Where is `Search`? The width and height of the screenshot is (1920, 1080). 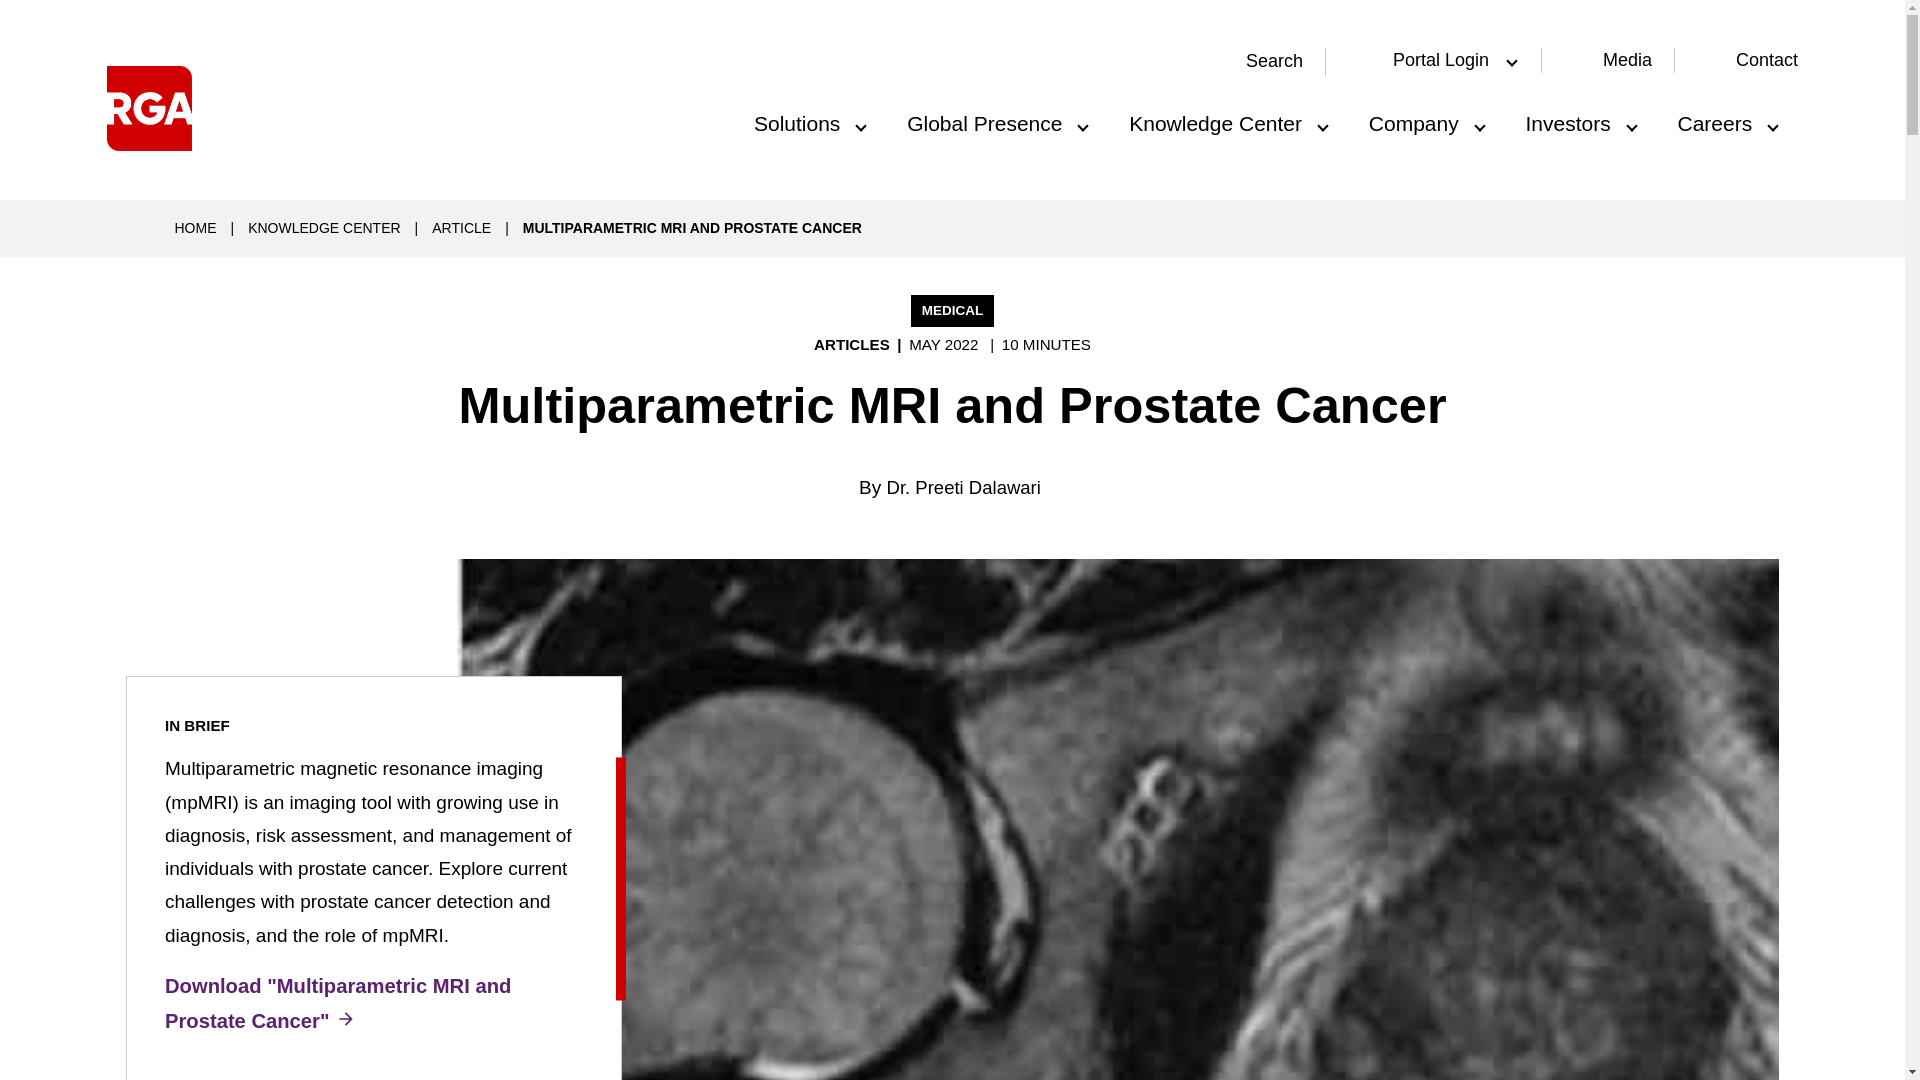 Search is located at coordinates (1262, 62).